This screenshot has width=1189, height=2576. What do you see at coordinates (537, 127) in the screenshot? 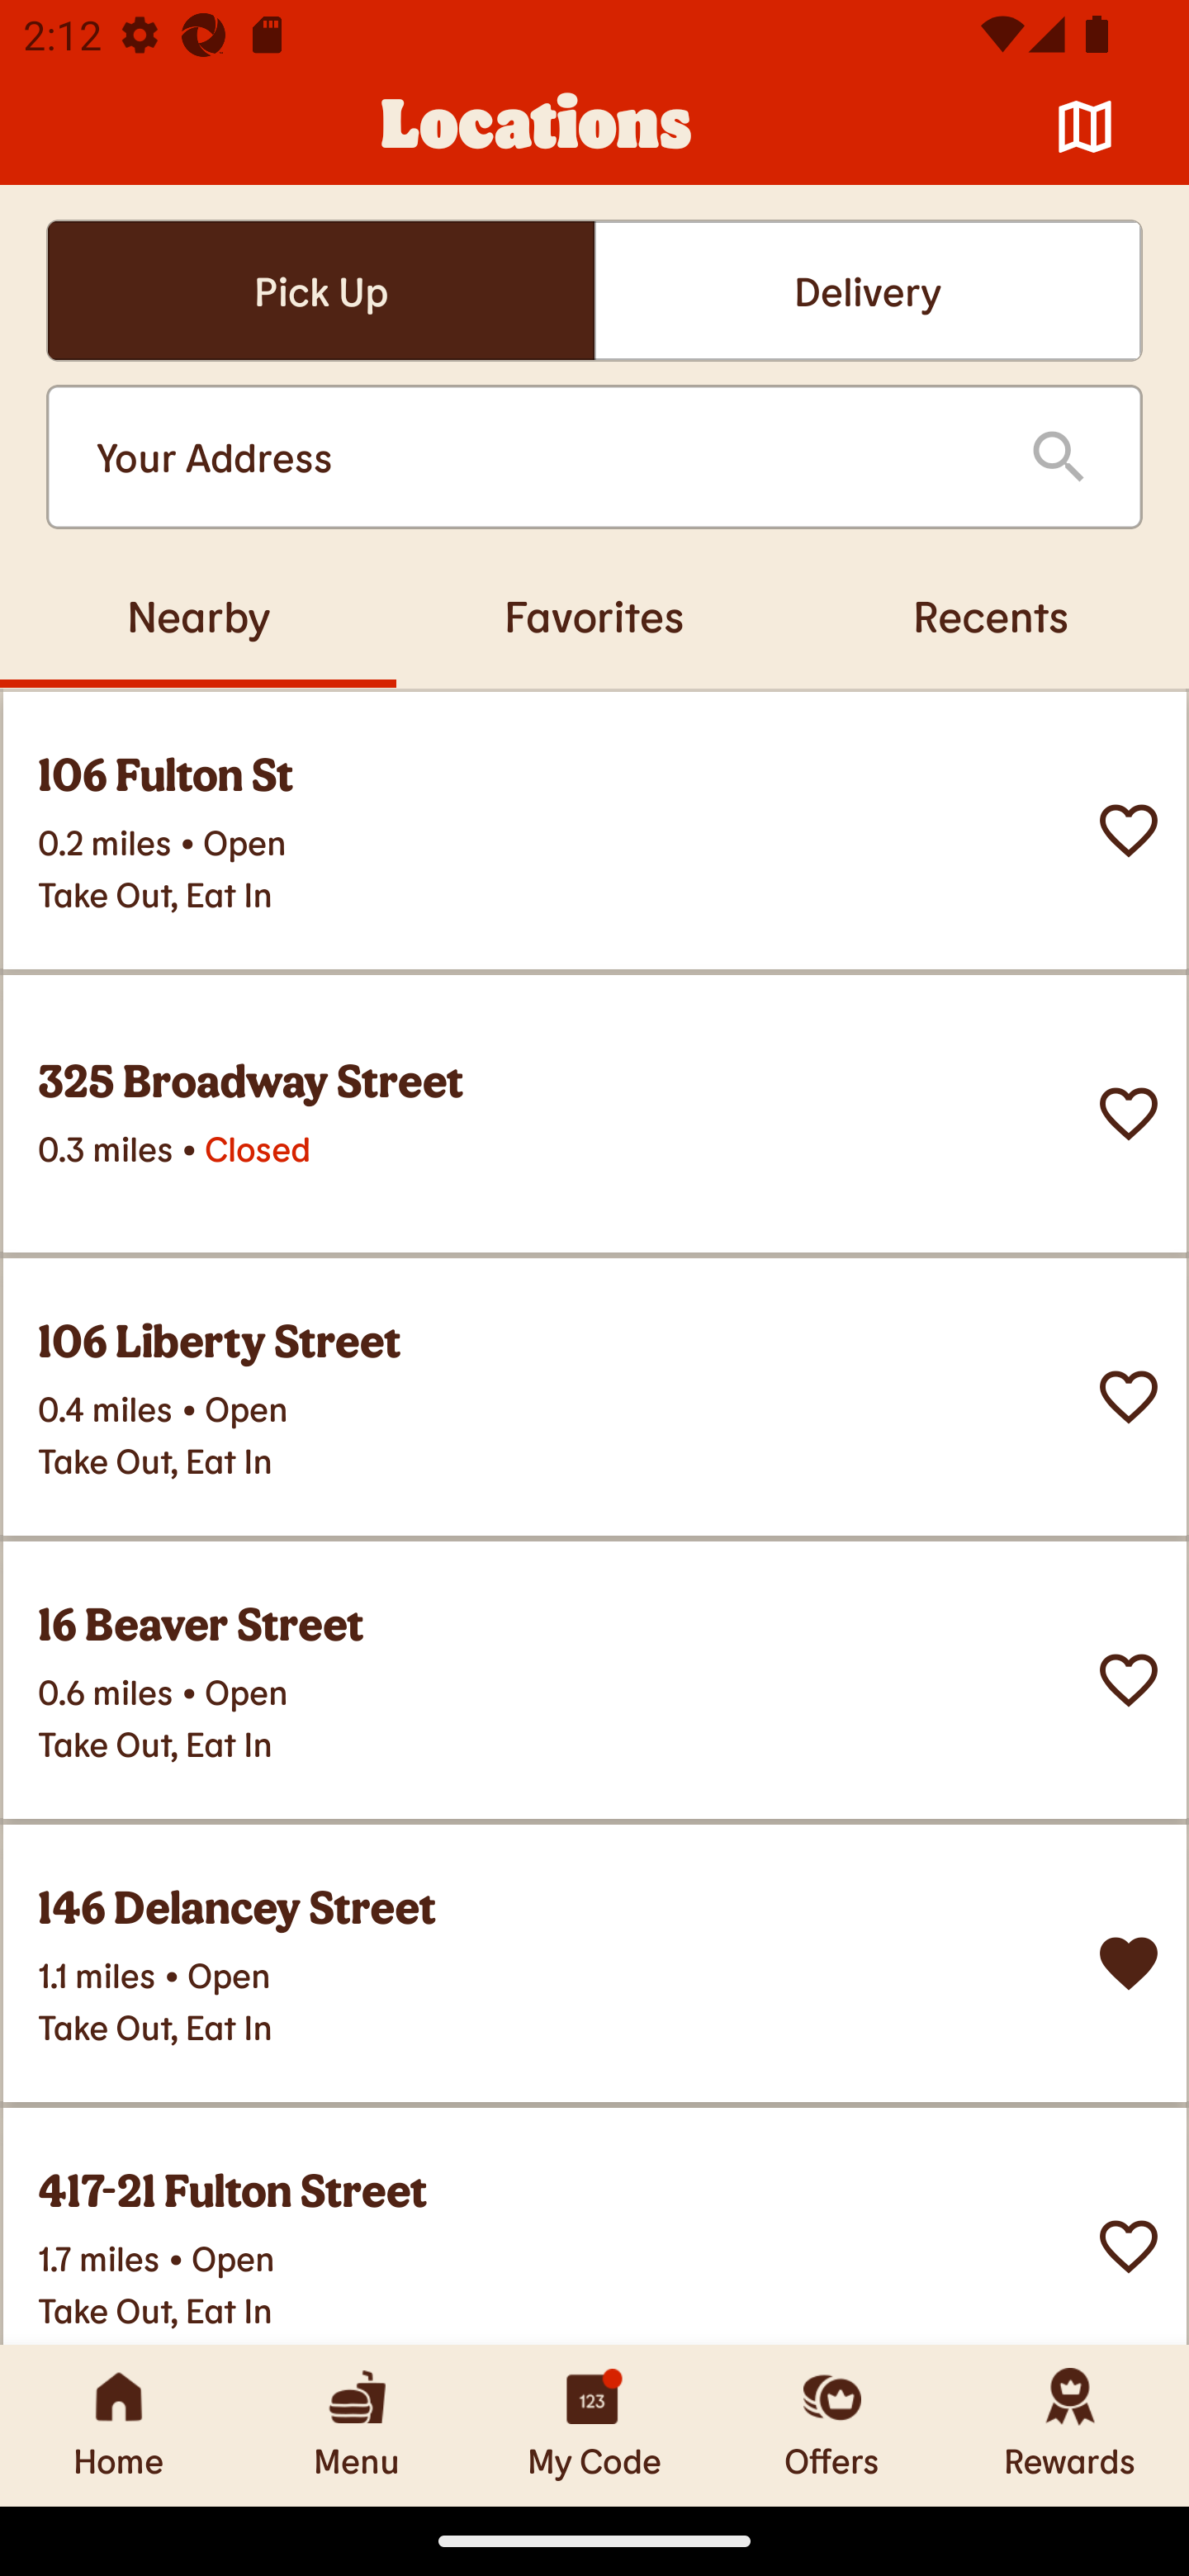
I see `Locations` at bounding box center [537, 127].